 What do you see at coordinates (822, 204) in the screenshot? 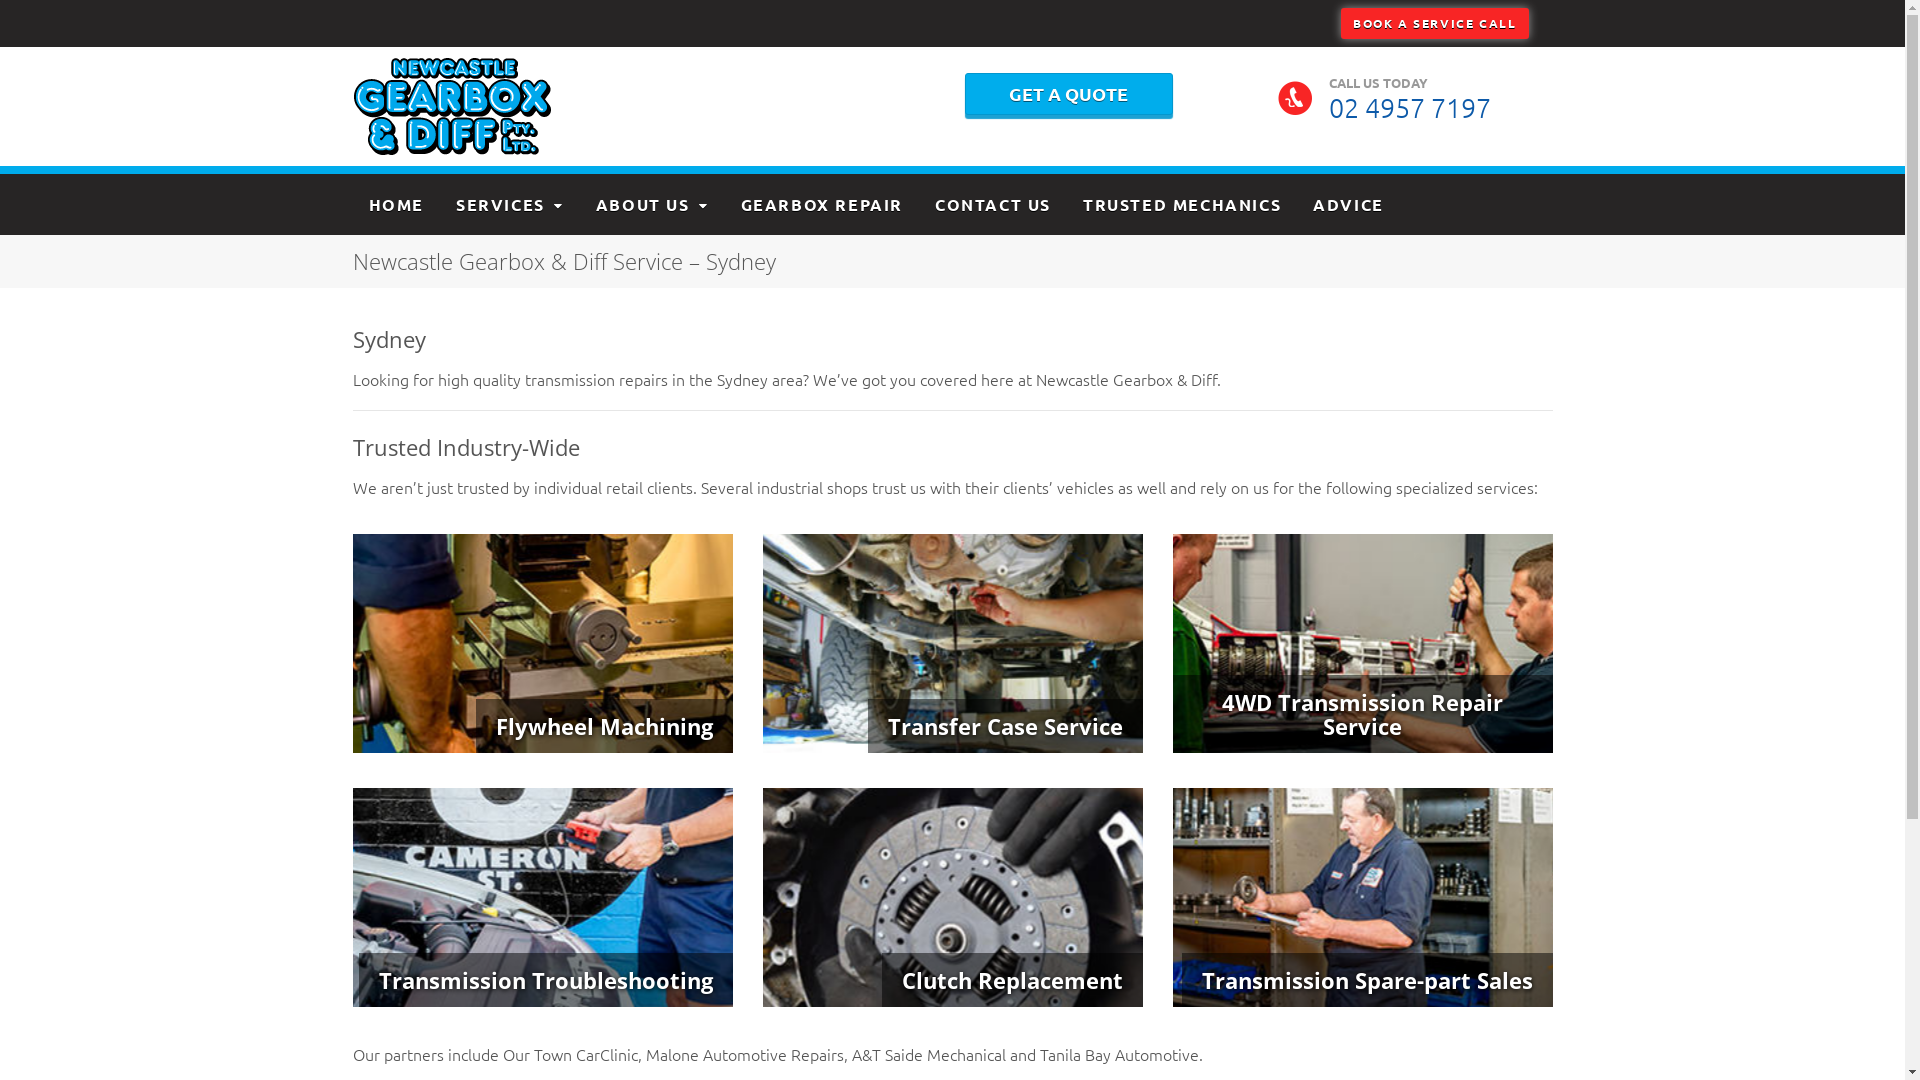
I see `GEARBOX REPAIR` at bounding box center [822, 204].